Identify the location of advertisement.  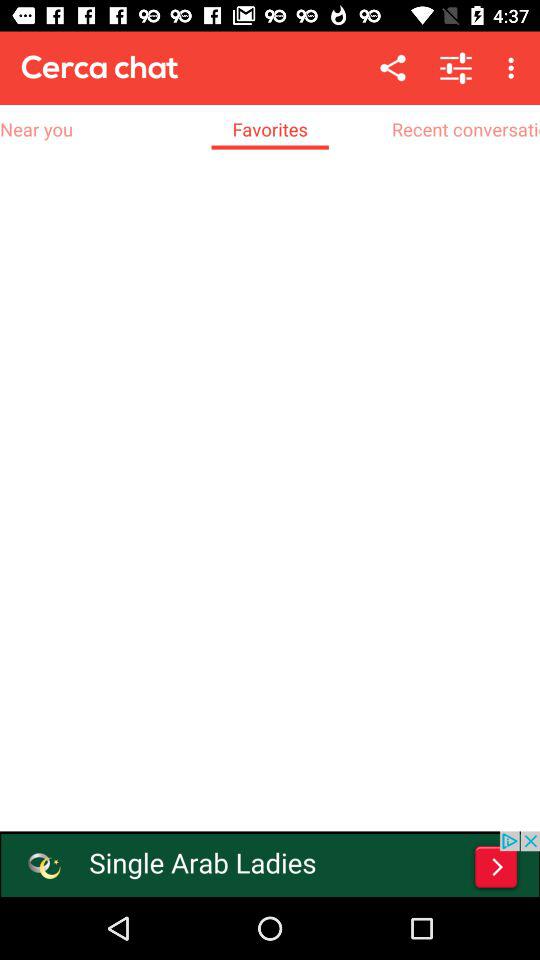
(270, 864).